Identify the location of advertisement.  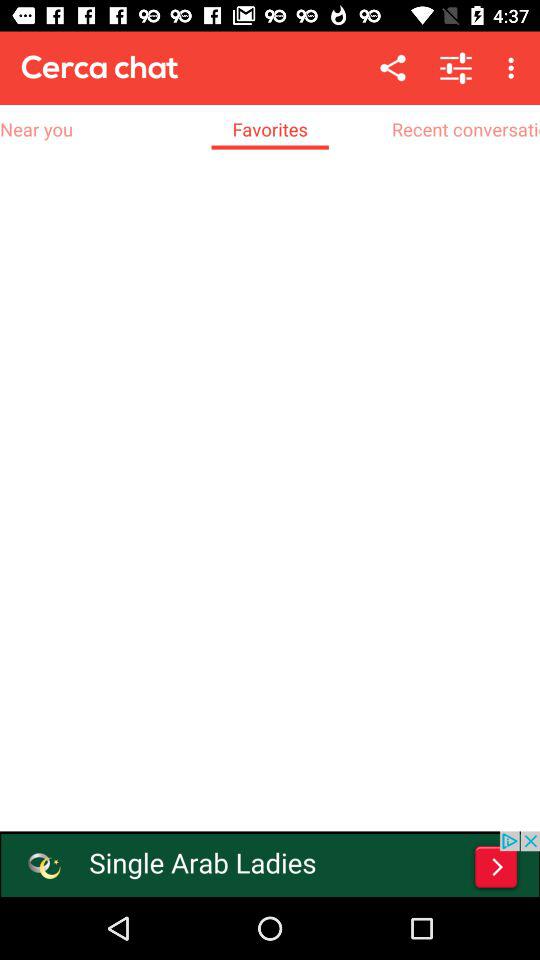
(270, 864).